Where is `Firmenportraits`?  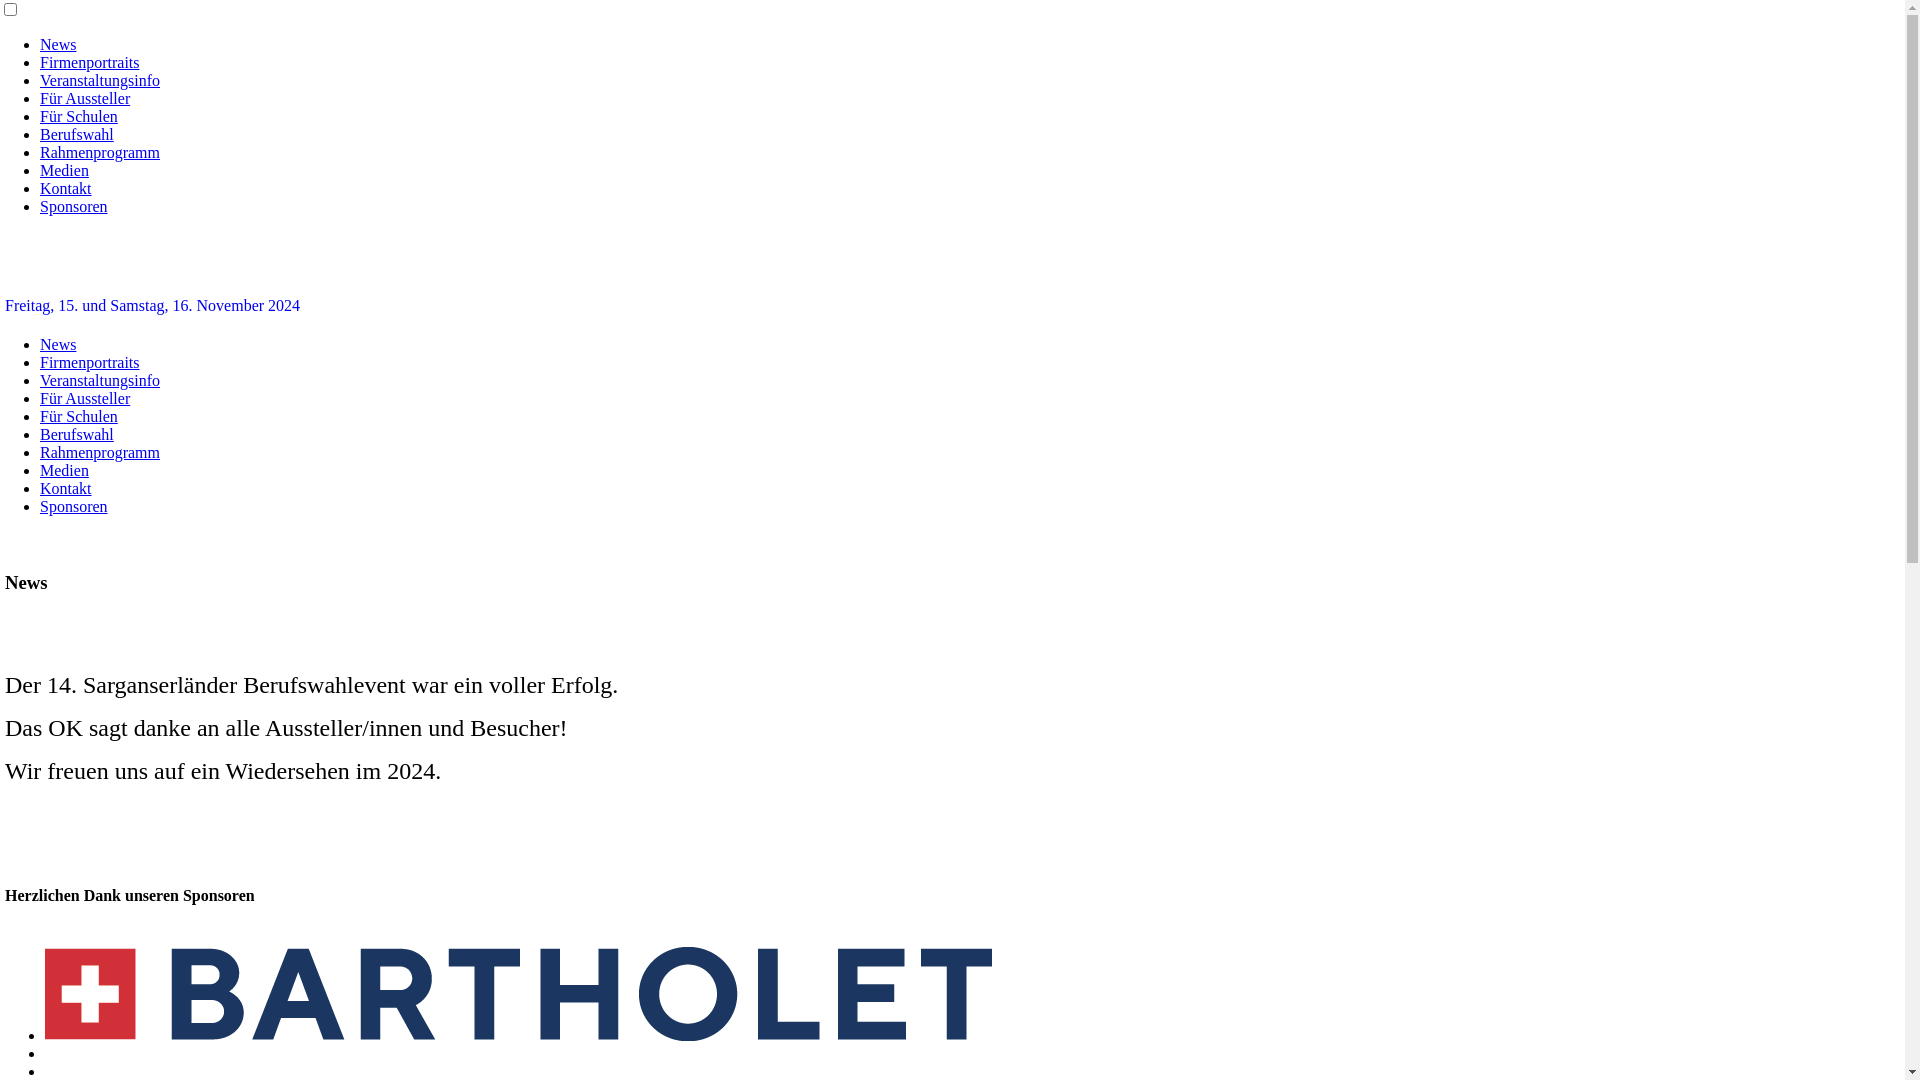 Firmenportraits is located at coordinates (90, 362).